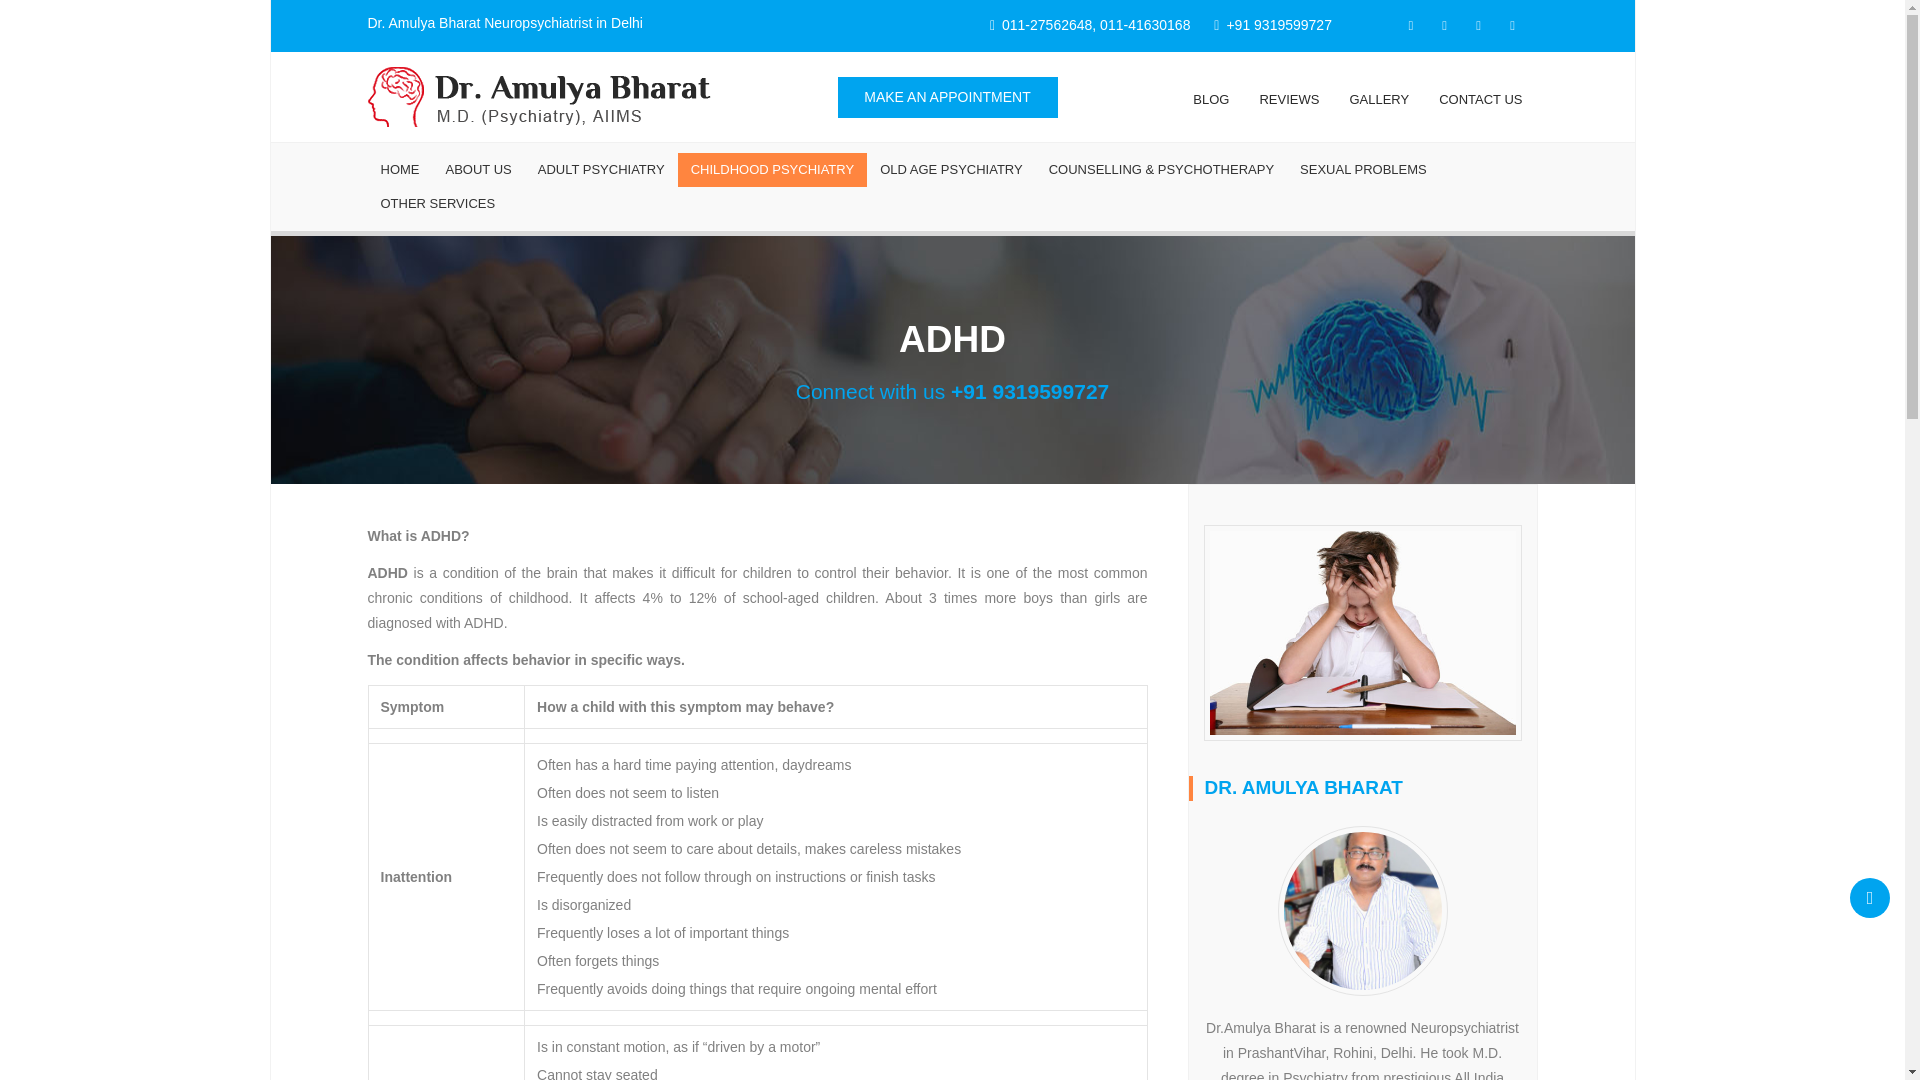 Image resolution: width=1920 pixels, height=1080 pixels. Describe the element at coordinates (952, 170) in the screenshot. I see `OLD AGE PSYCHIATRY` at that location.